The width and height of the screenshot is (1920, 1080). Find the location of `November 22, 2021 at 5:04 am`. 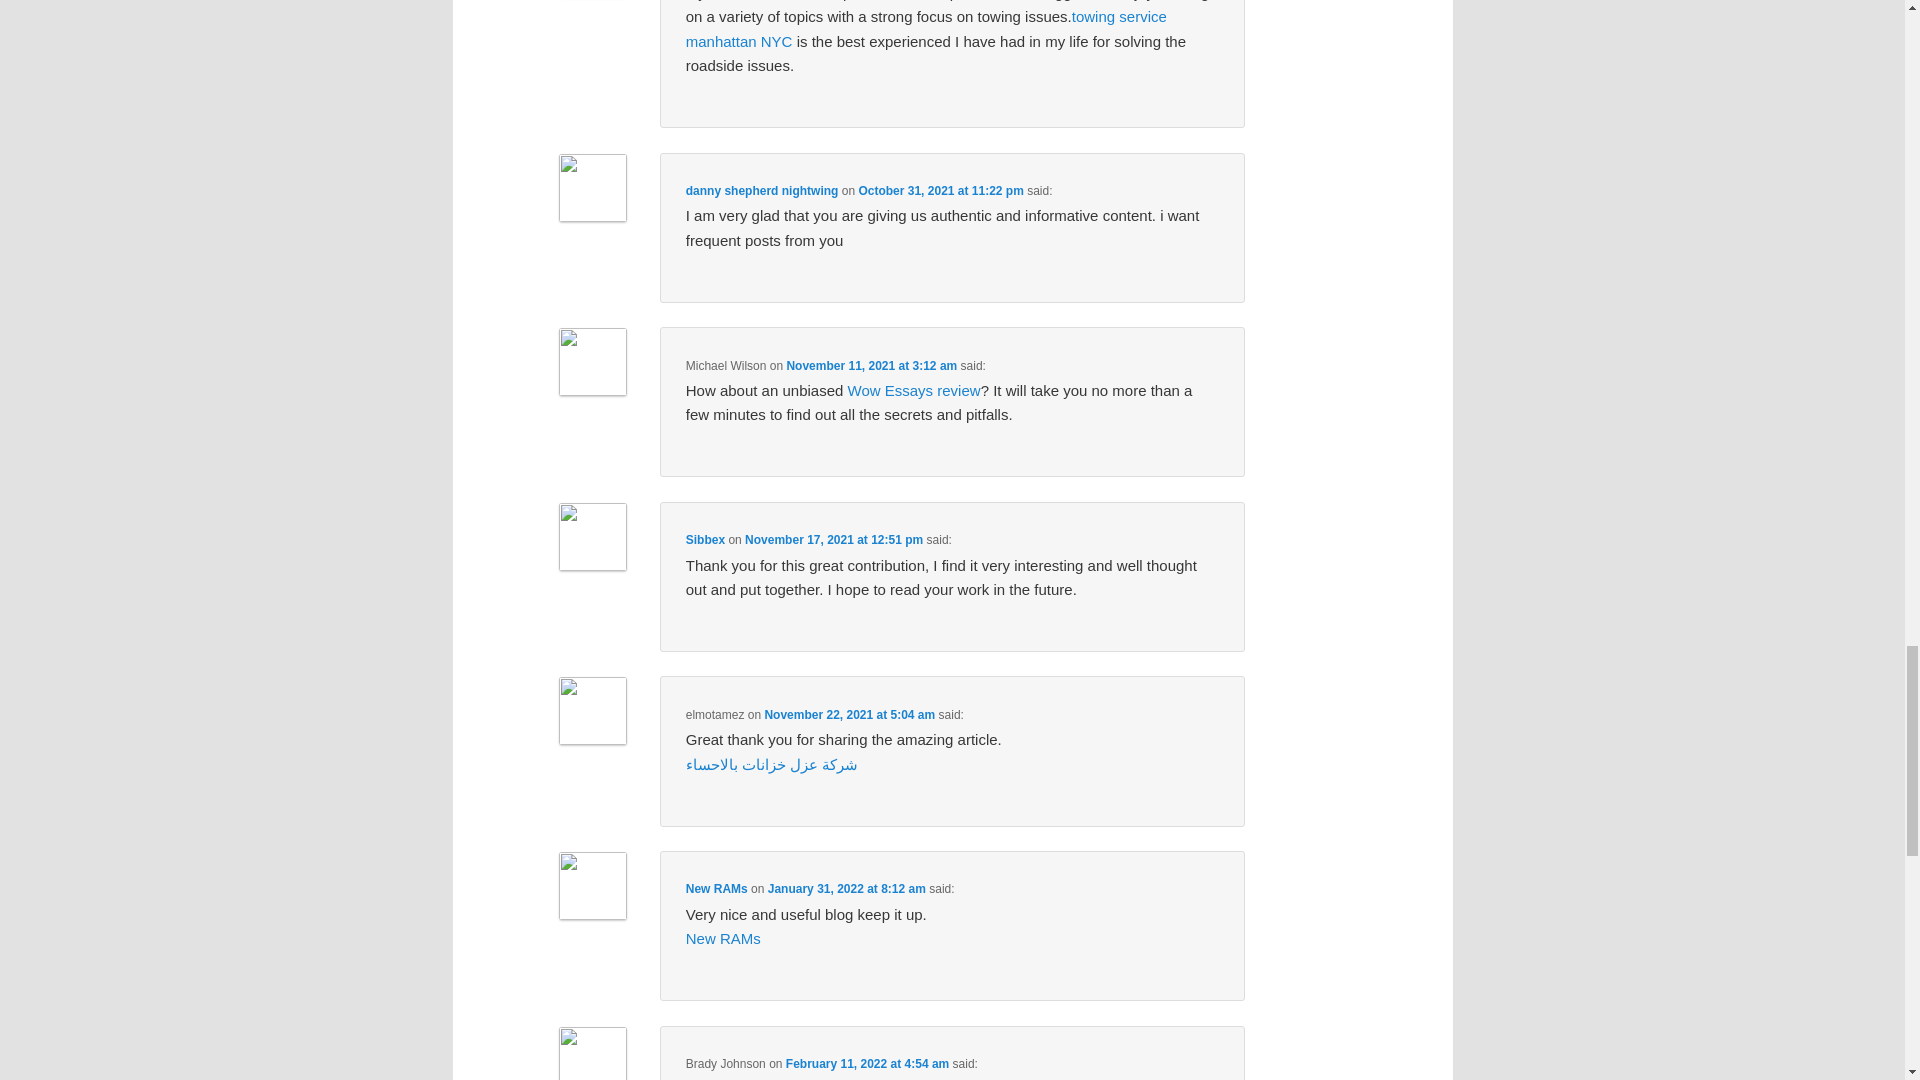

November 22, 2021 at 5:04 am is located at coordinates (850, 715).